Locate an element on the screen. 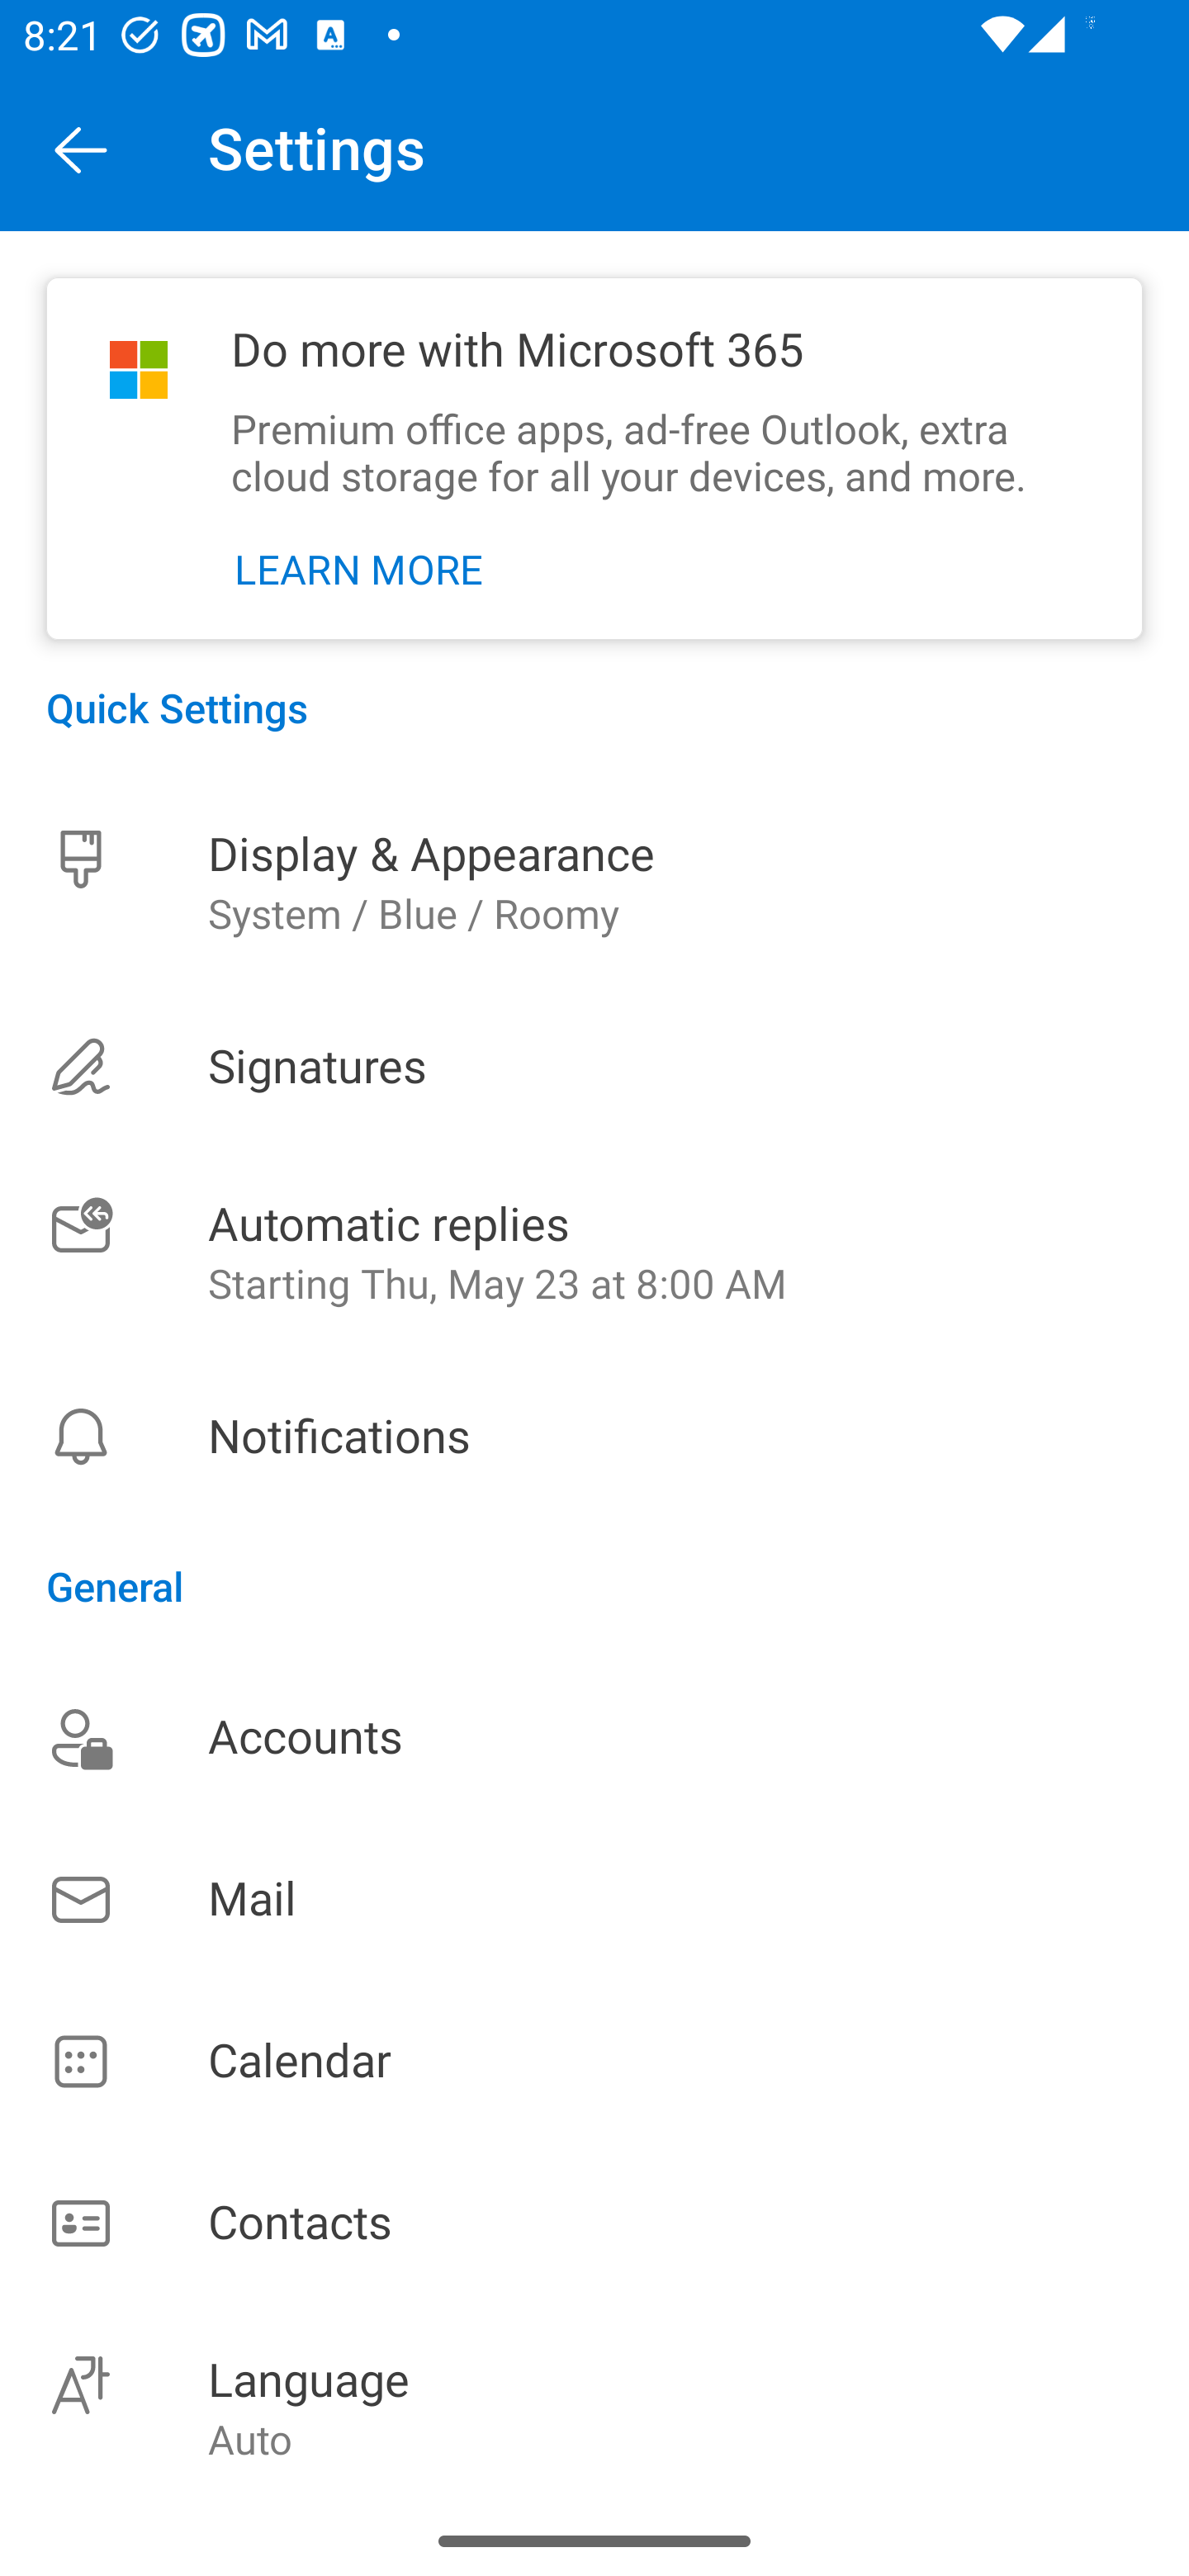  Signatures is located at coordinates (594, 1067).